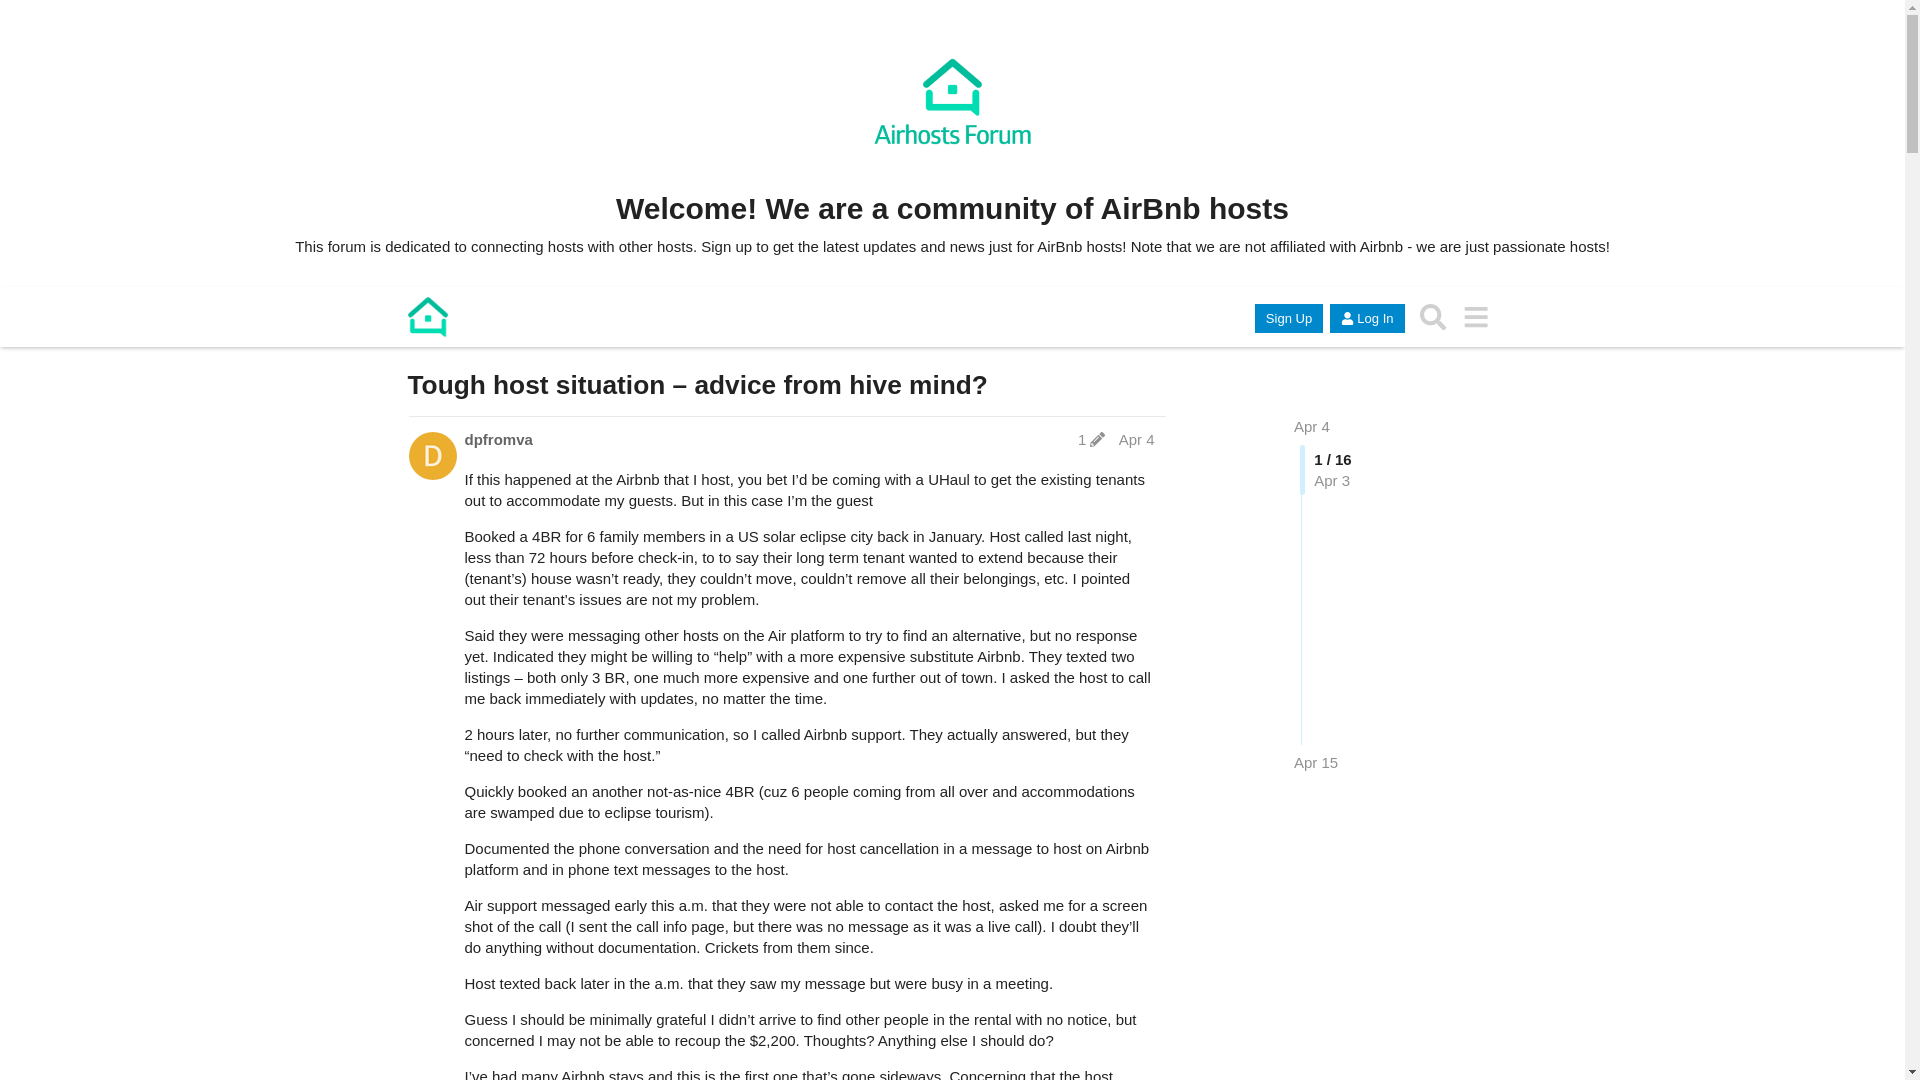 The width and height of the screenshot is (1920, 1080). What do you see at coordinates (1316, 762) in the screenshot?
I see `Apr 15, 2024 5:31 am` at bounding box center [1316, 762].